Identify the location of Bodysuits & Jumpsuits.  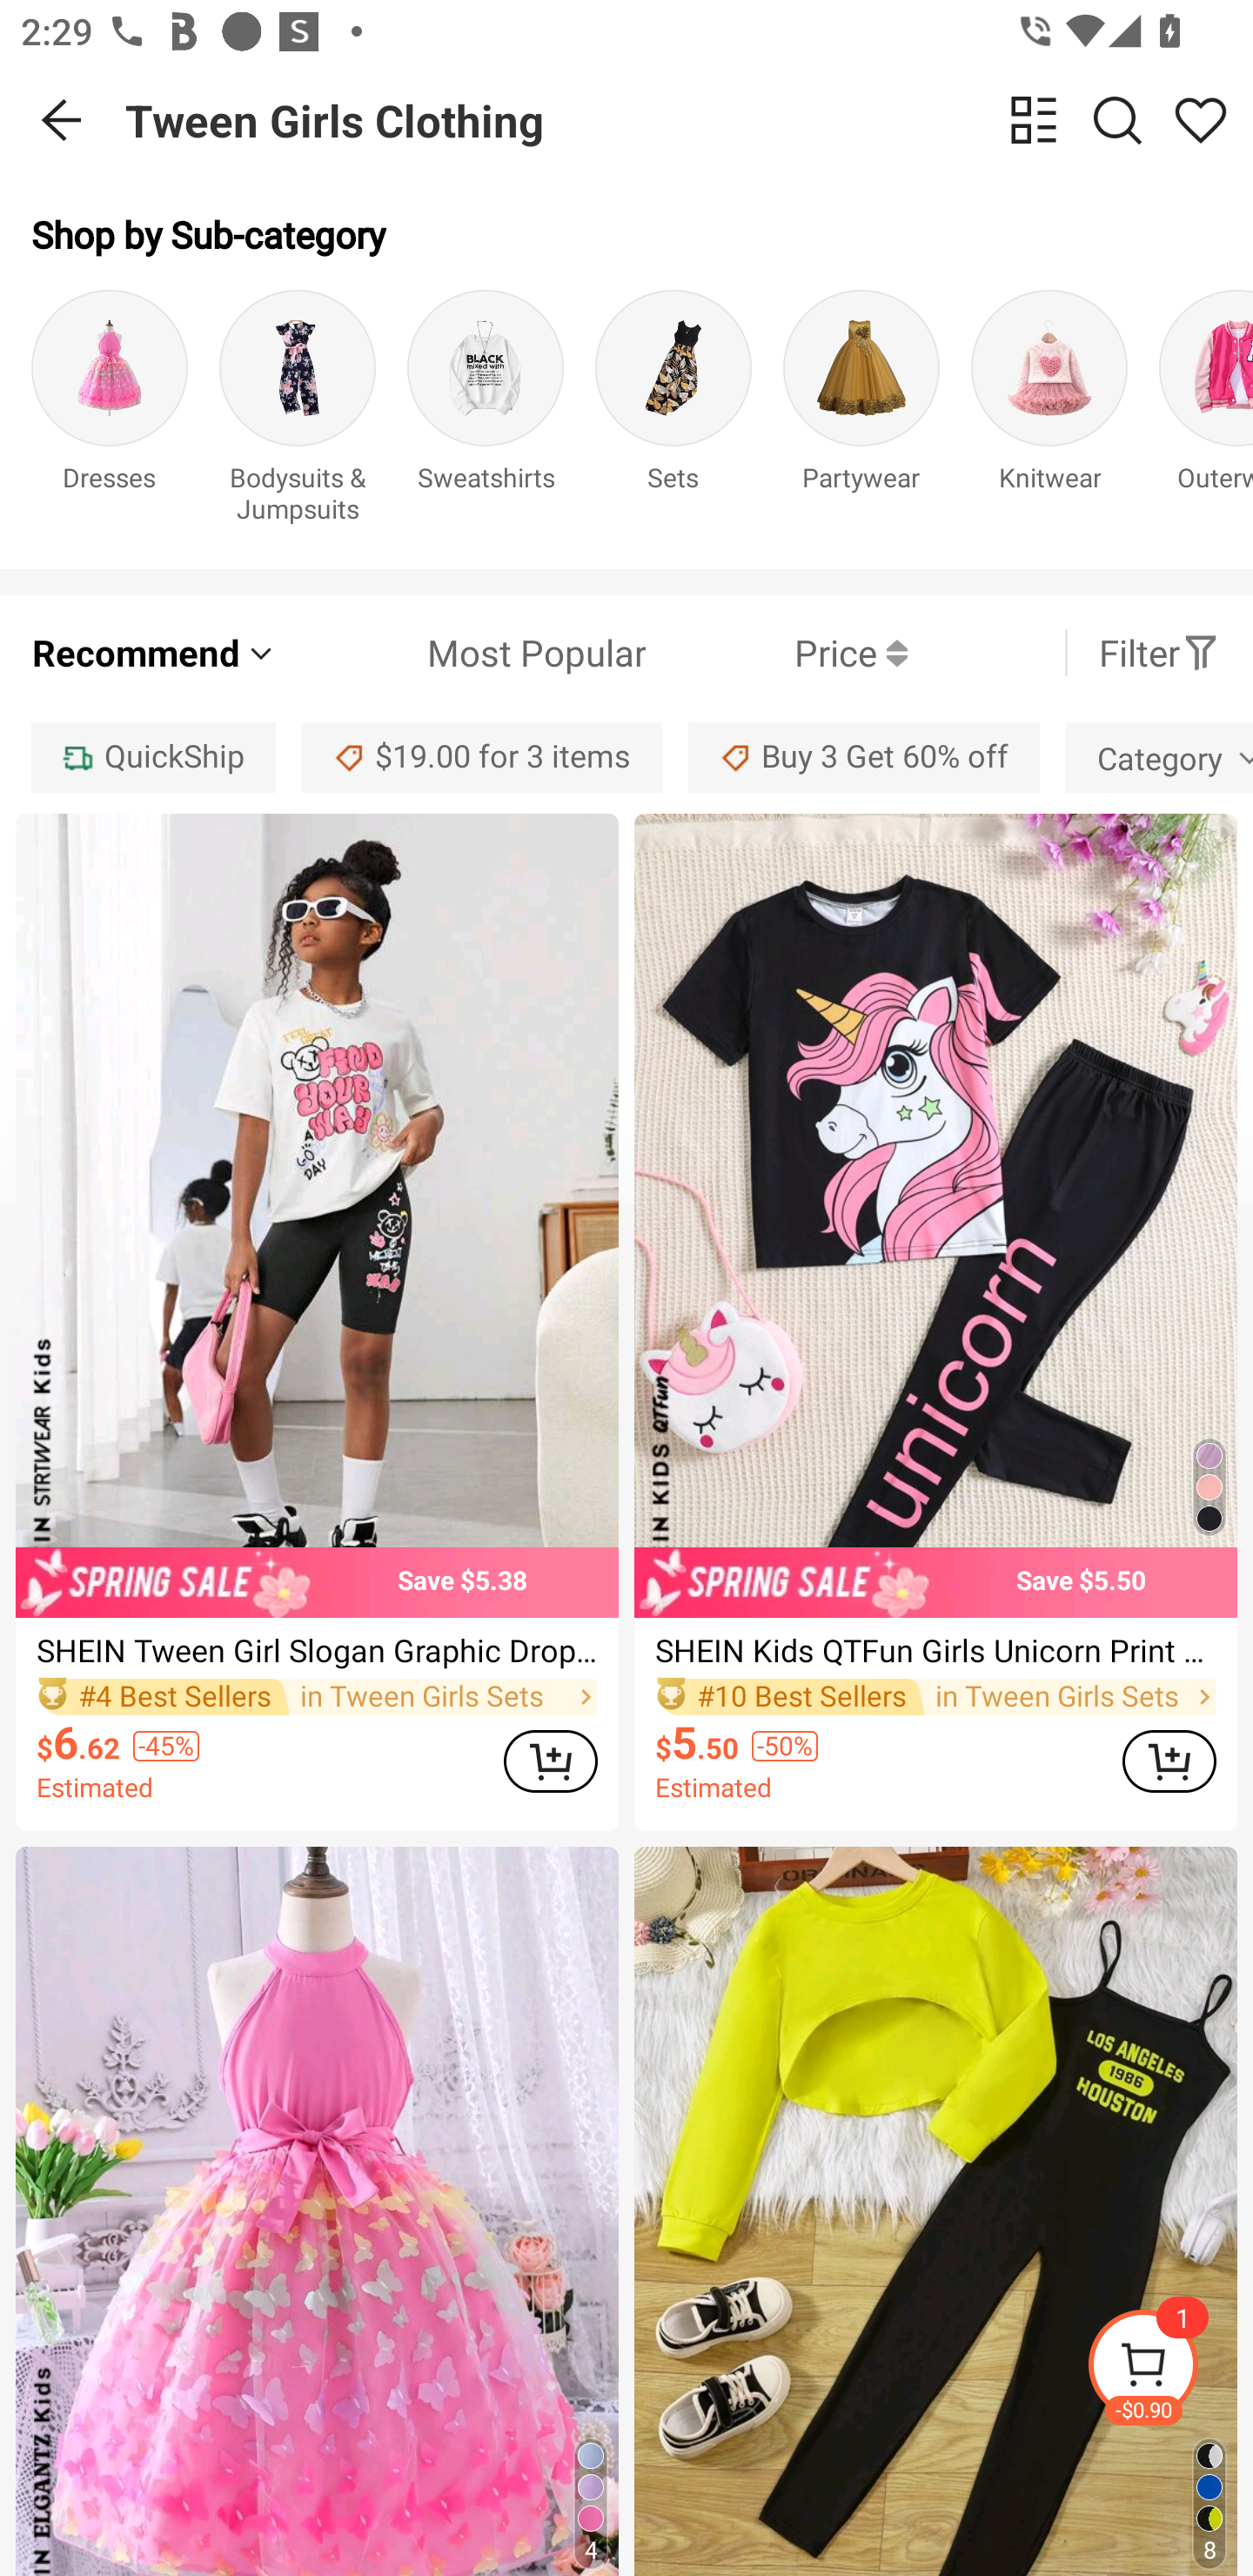
(298, 413).